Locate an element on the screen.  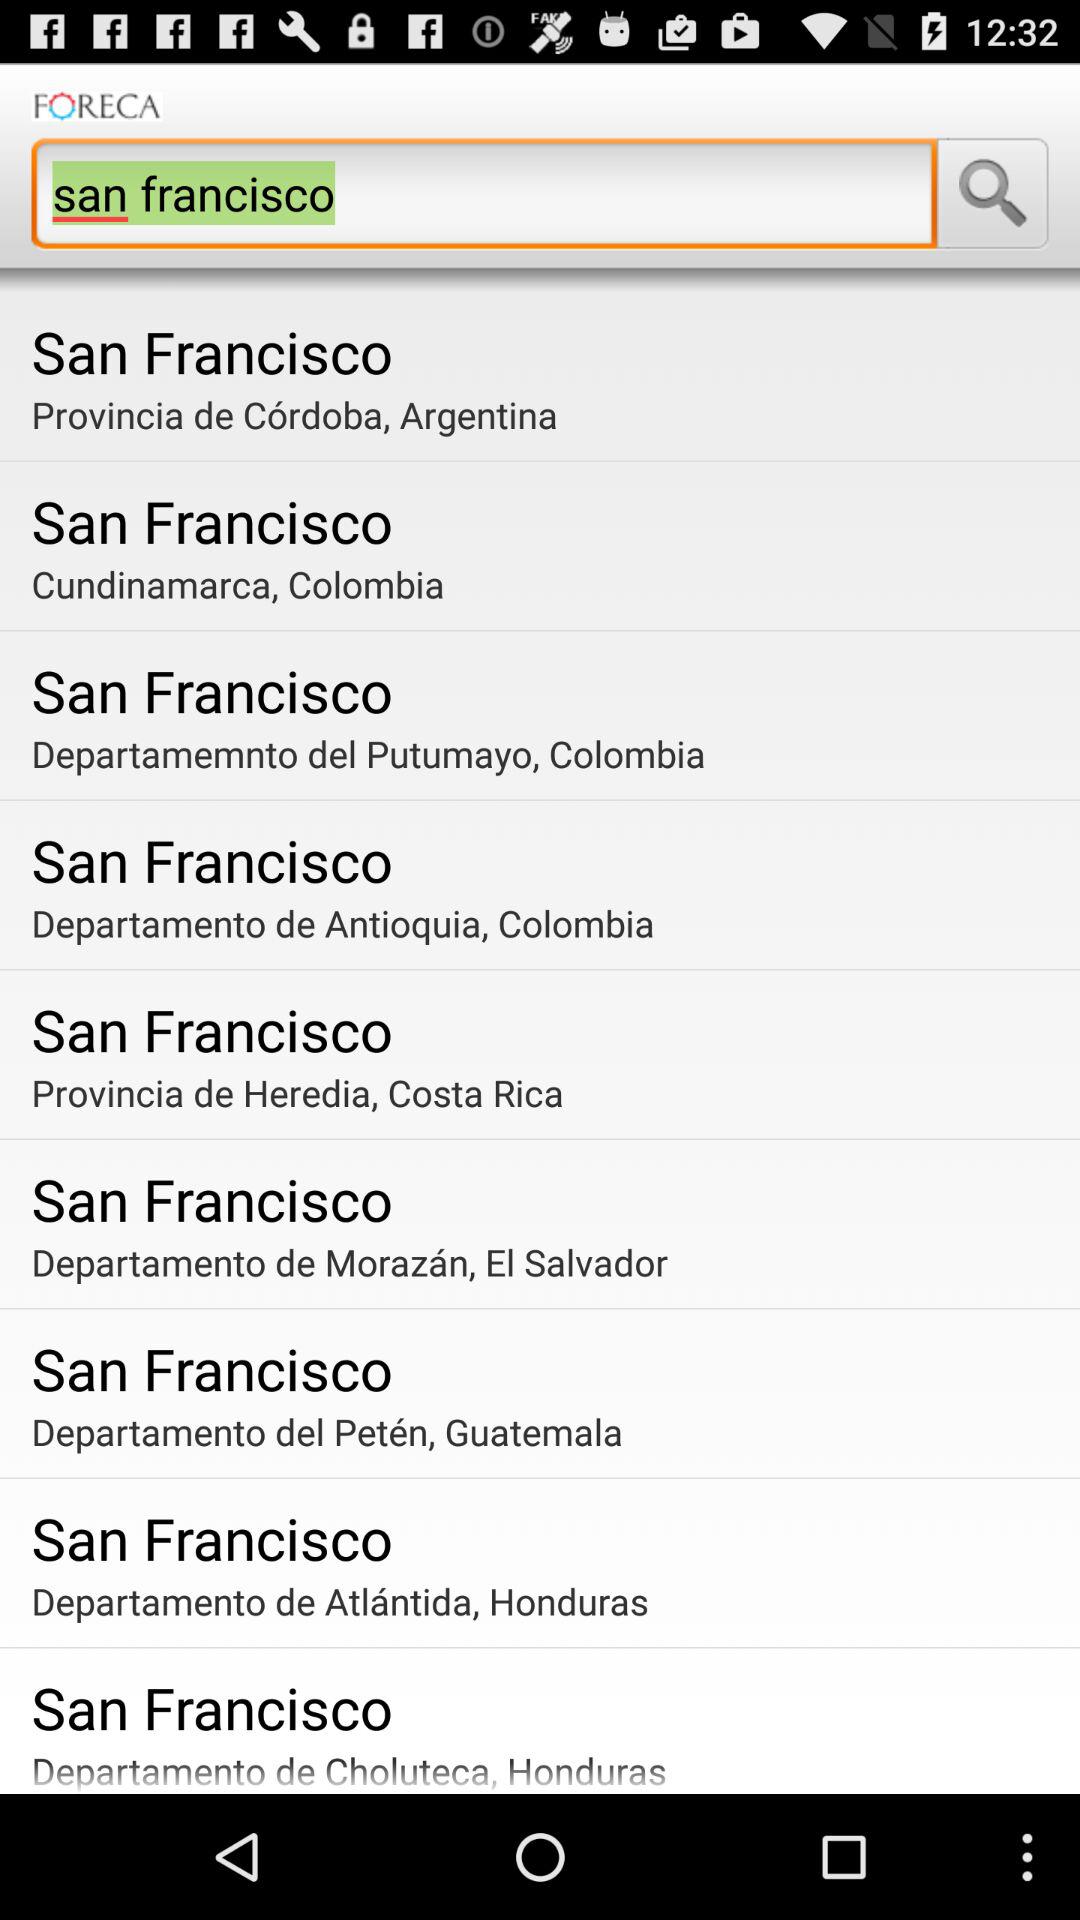
choose departamemnto del putumayo item is located at coordinates (548, 753).